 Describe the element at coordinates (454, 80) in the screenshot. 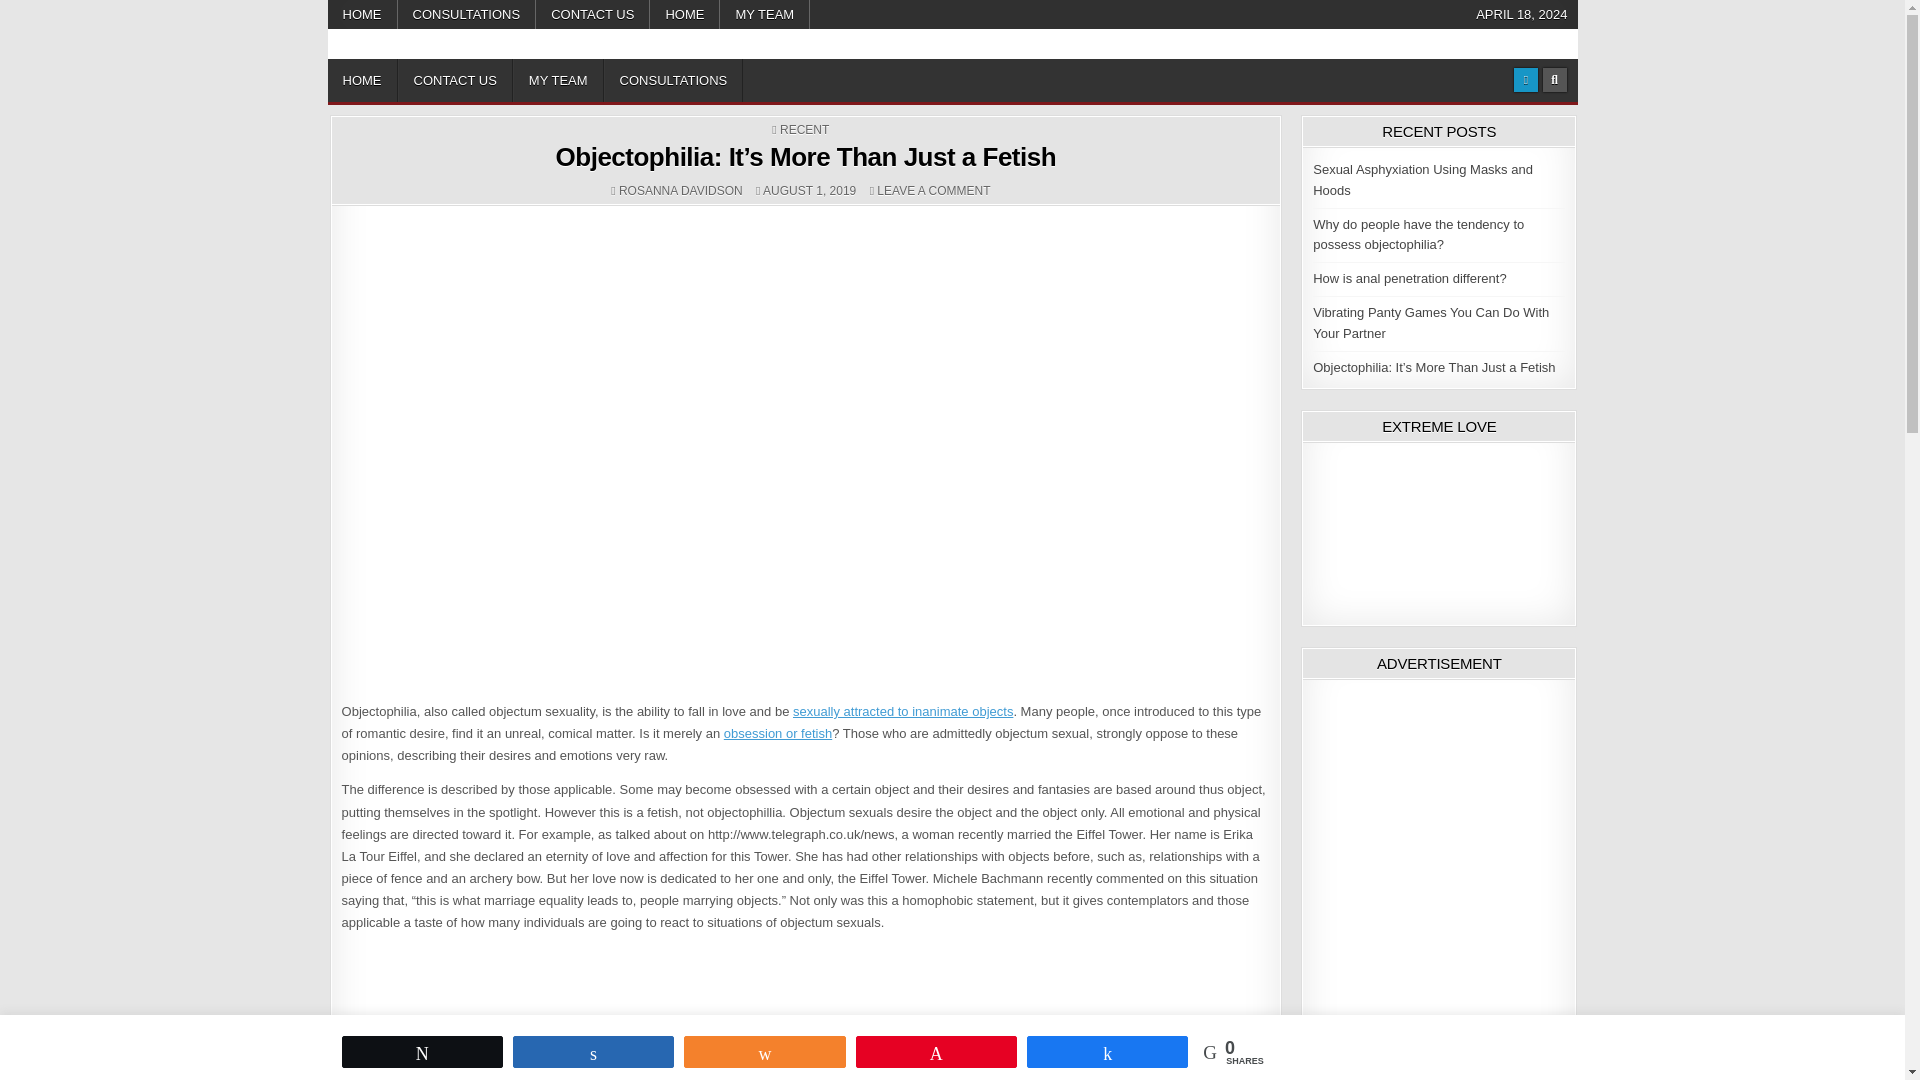

I see `CONTACT US` at that location.